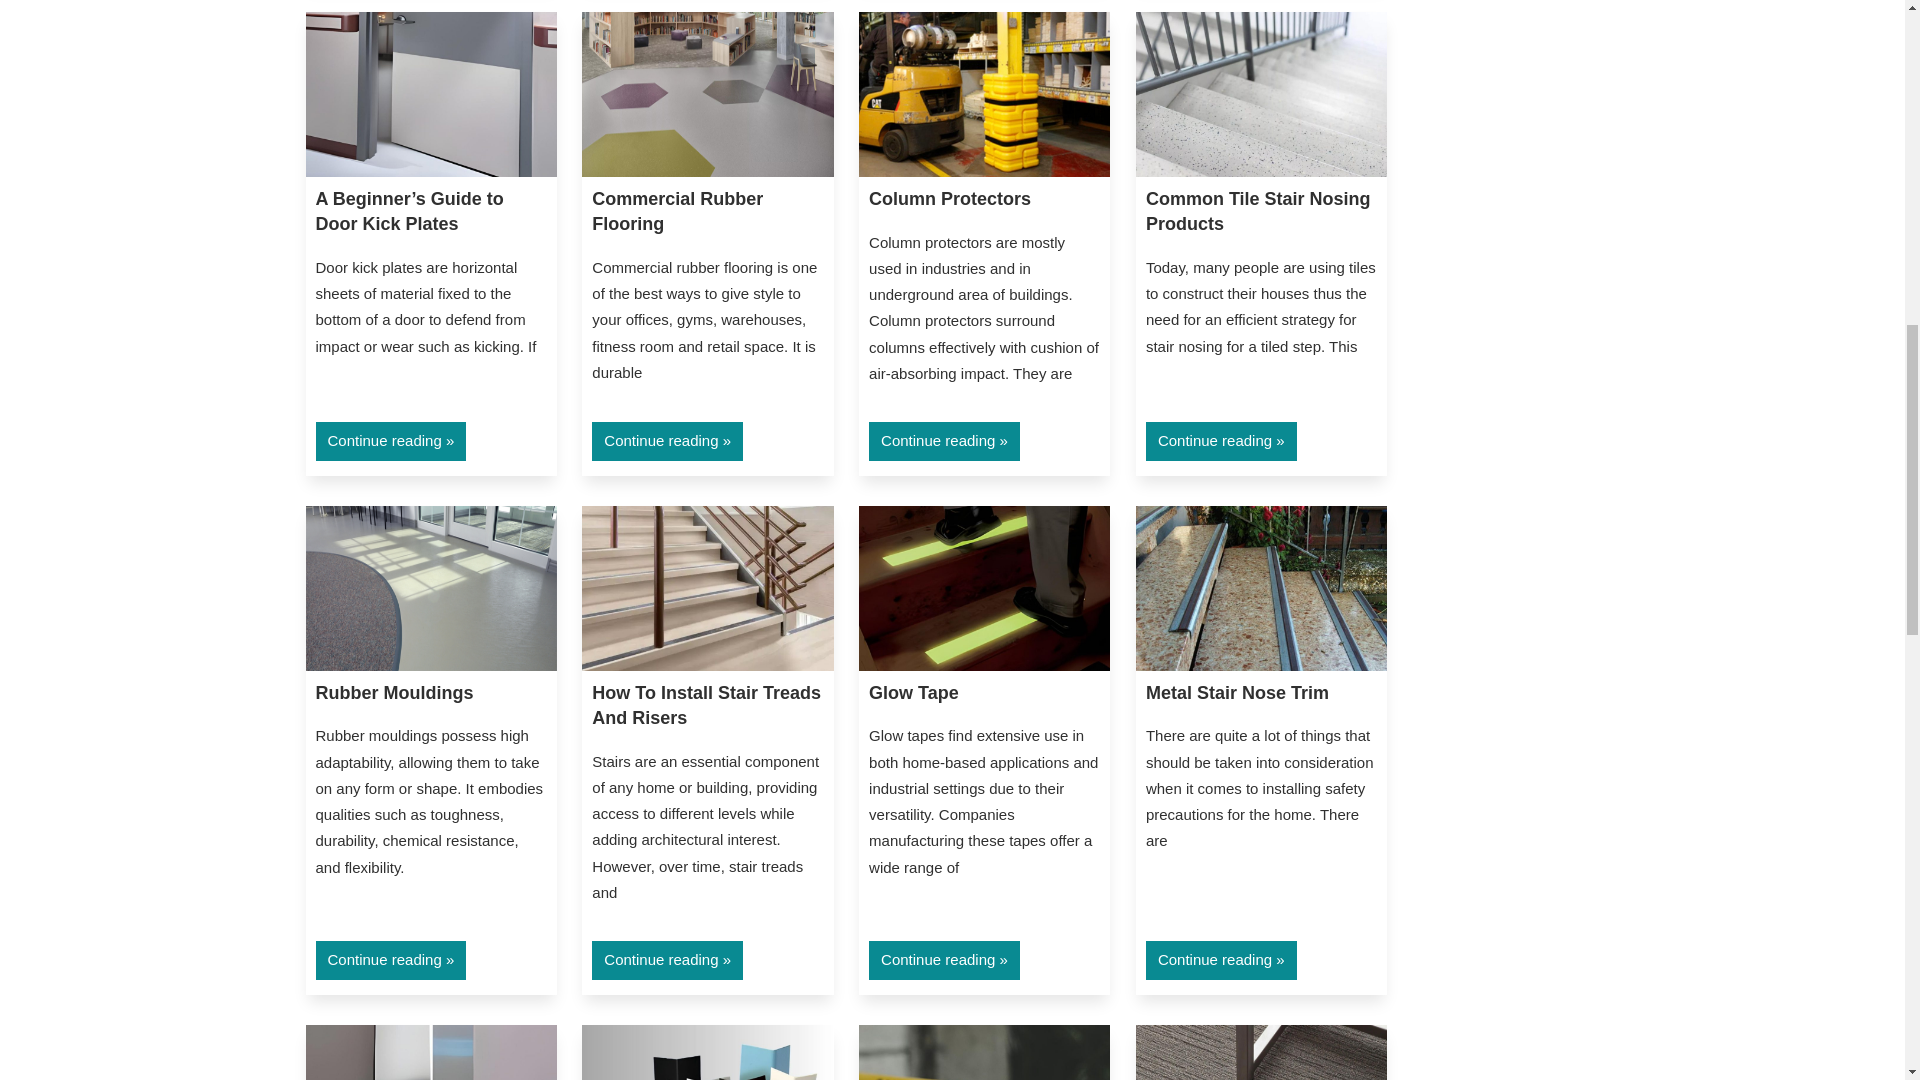 The image size is (1920, 1080). I want to click on Choosing the Right Wall Corner Guards 32, so click(707, 1052).